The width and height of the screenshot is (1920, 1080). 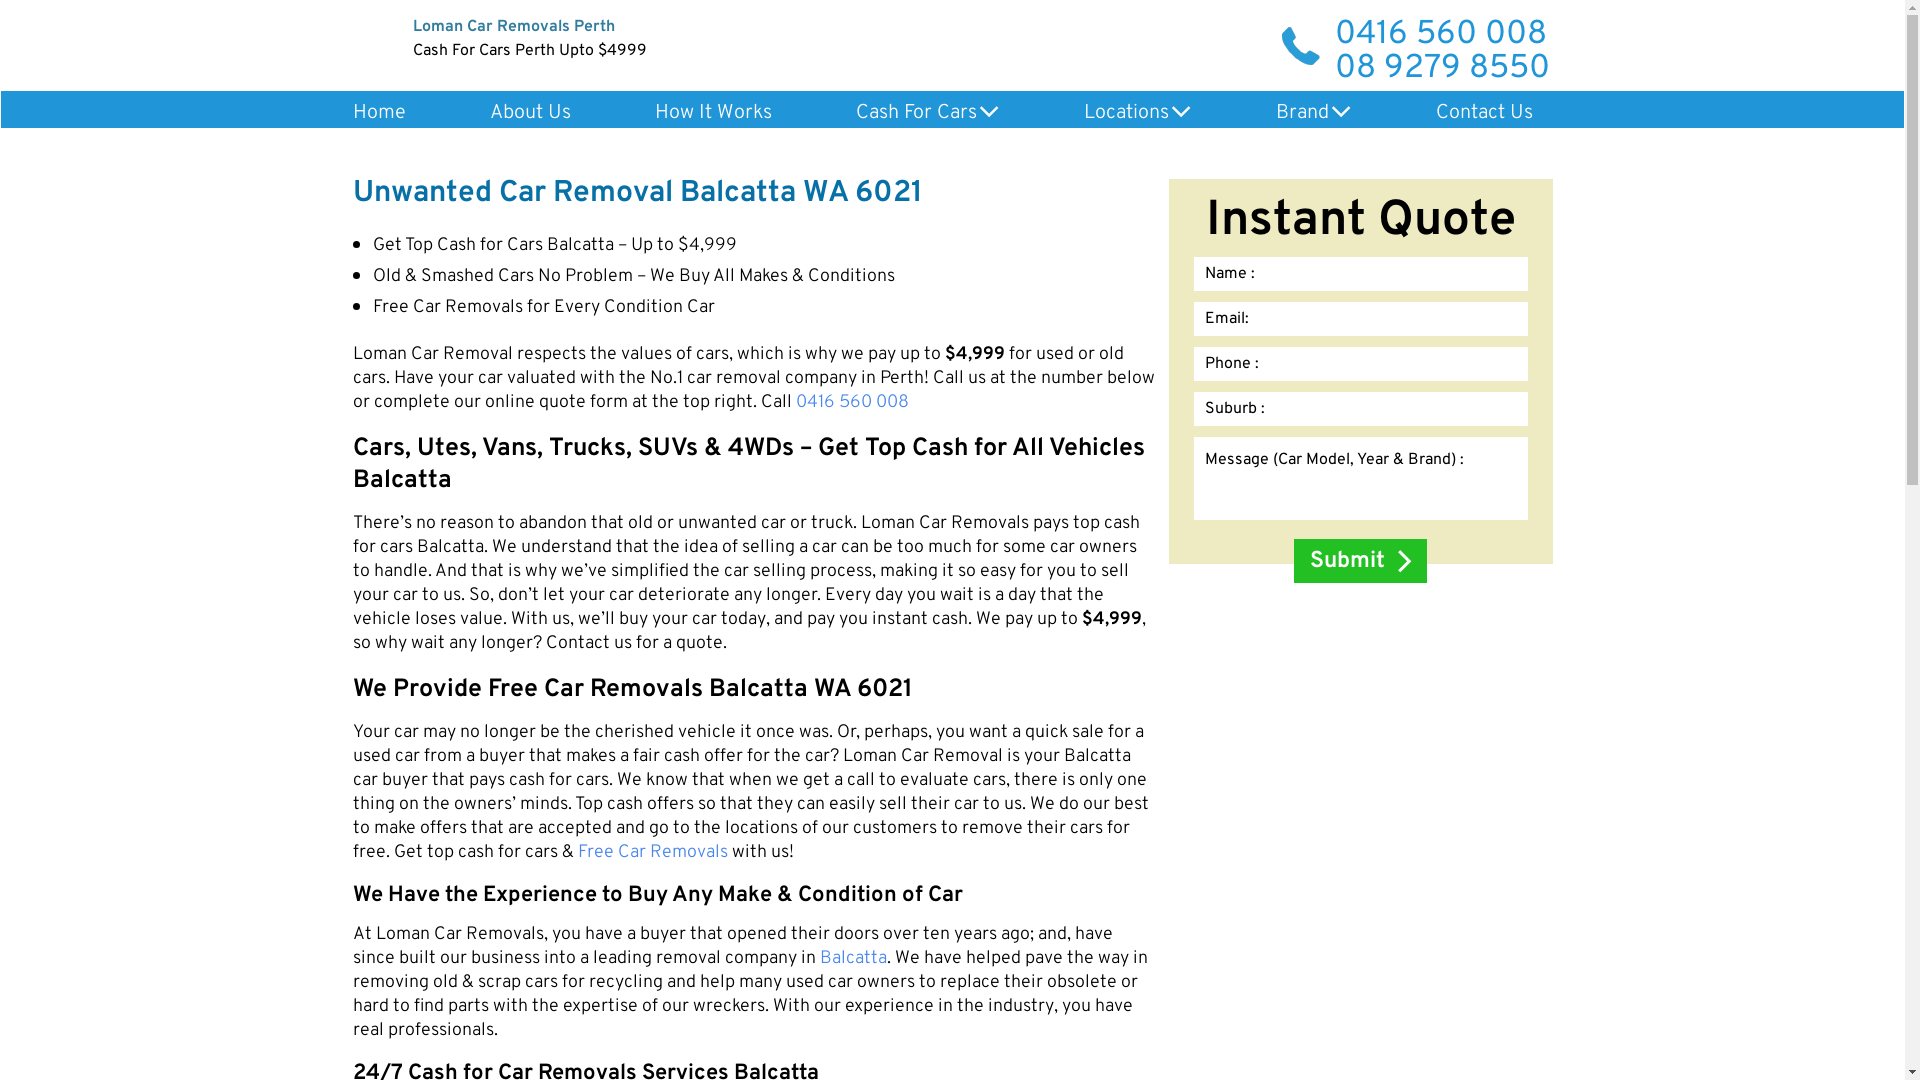 I want to click on Contact Us, so click(x=1484, y=113).